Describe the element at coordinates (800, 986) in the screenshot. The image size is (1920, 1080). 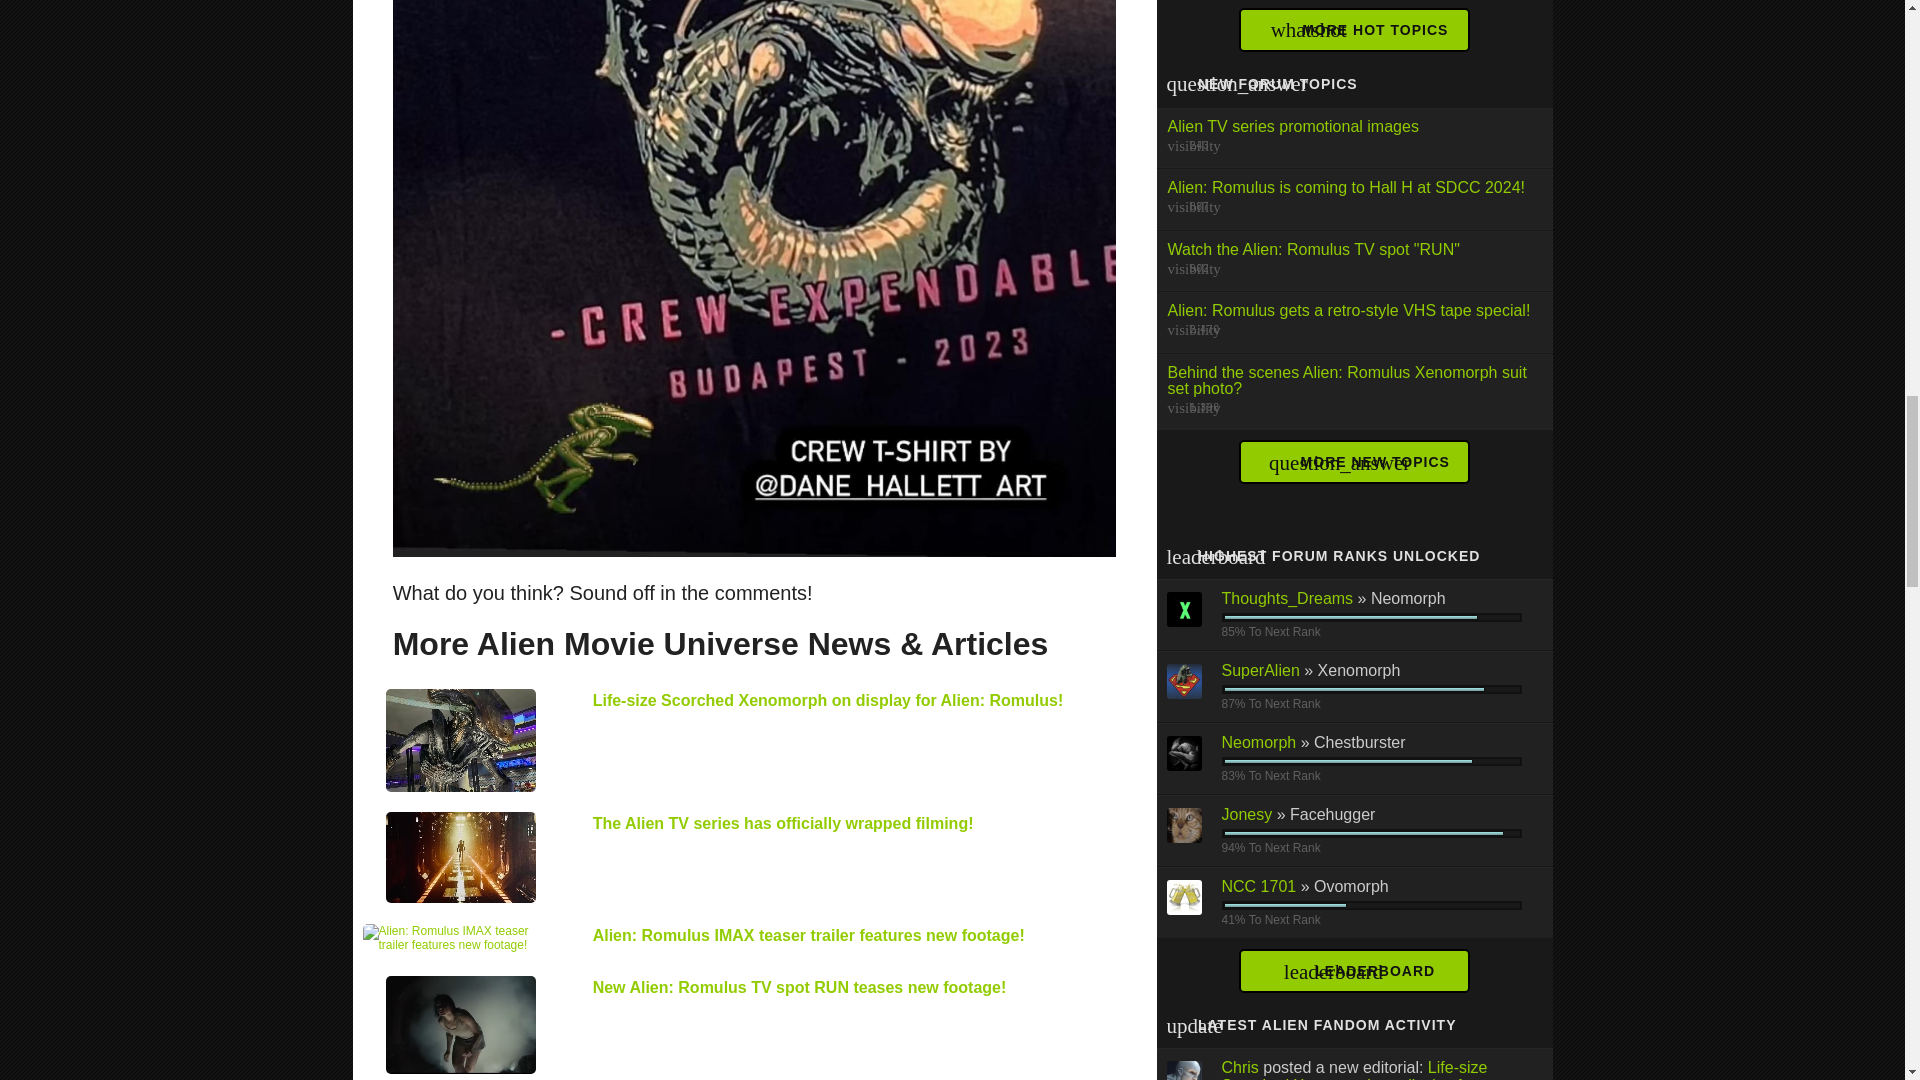
I see `New Alien: Romulus TV spot RUN teases new footage!` at that location.